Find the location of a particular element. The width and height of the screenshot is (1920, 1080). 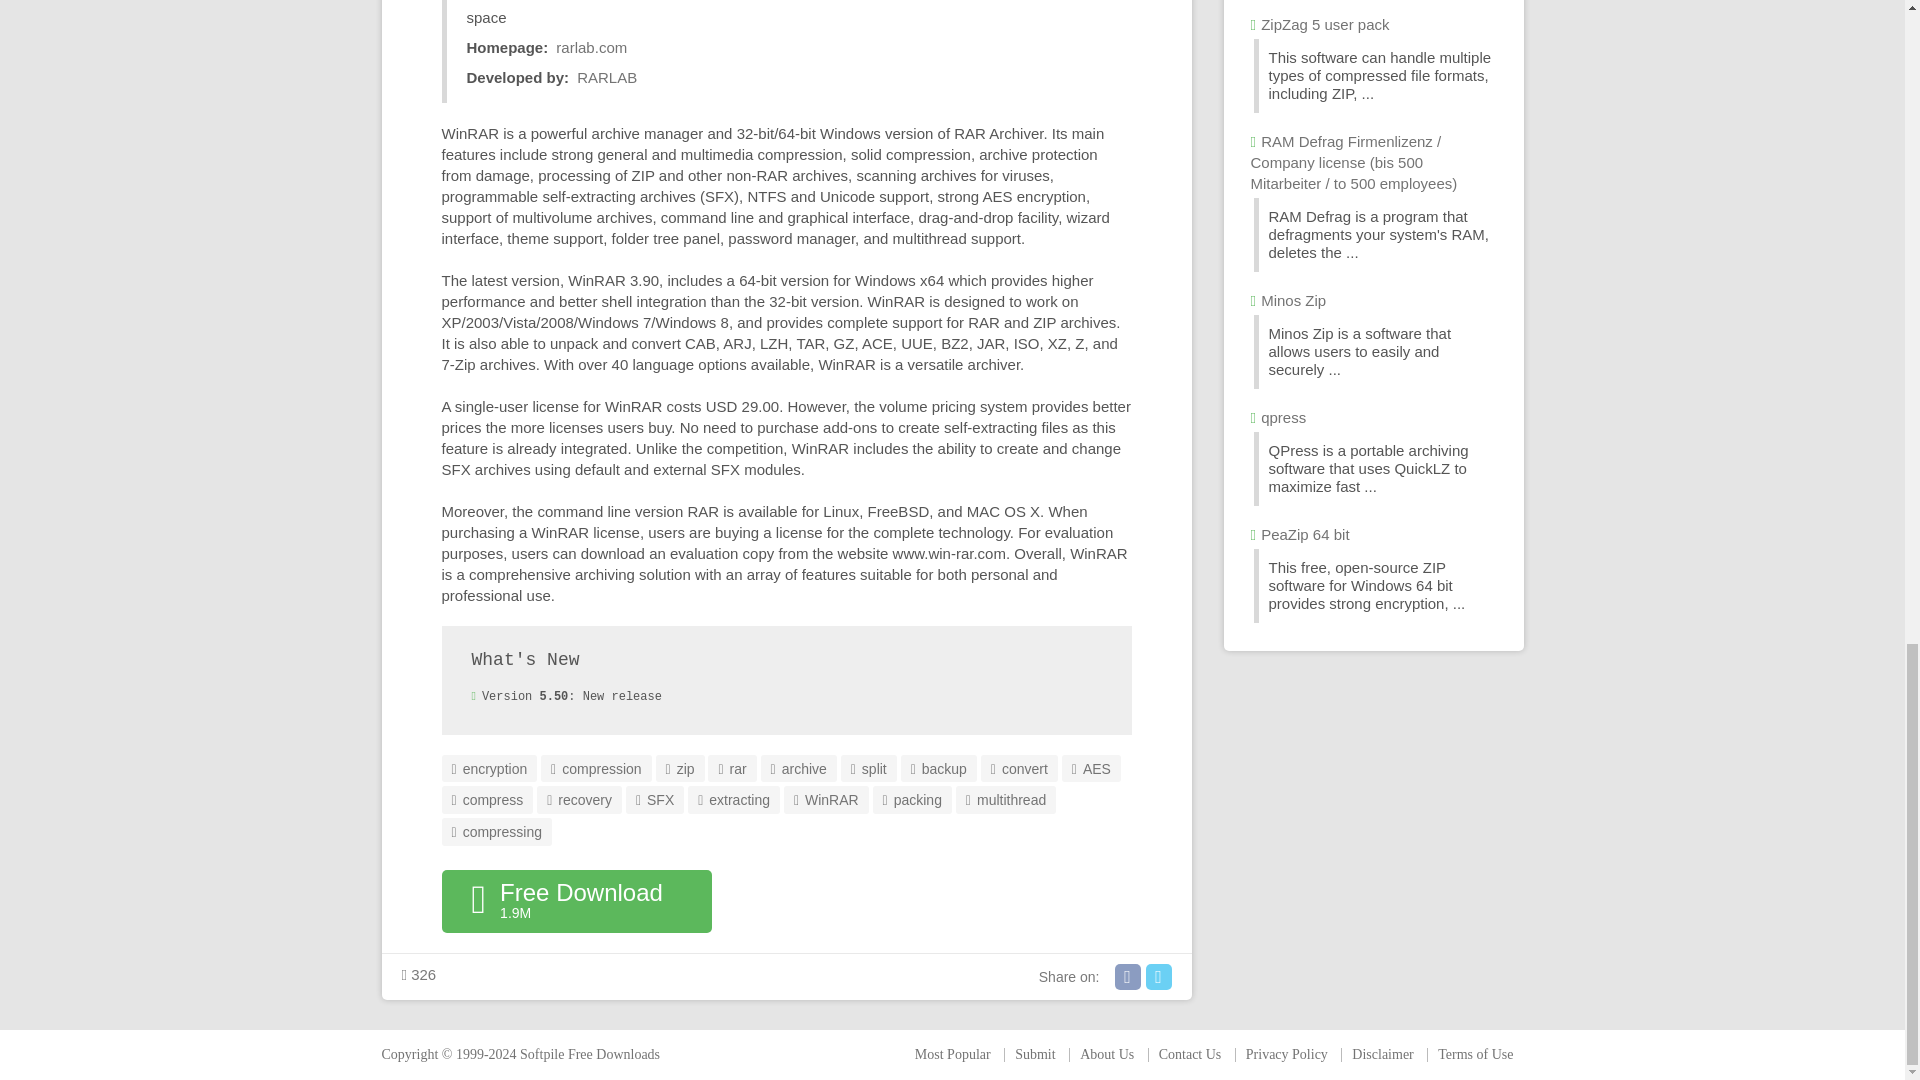

Download WinRAR 5.50 is located at coordinates (576, 901).